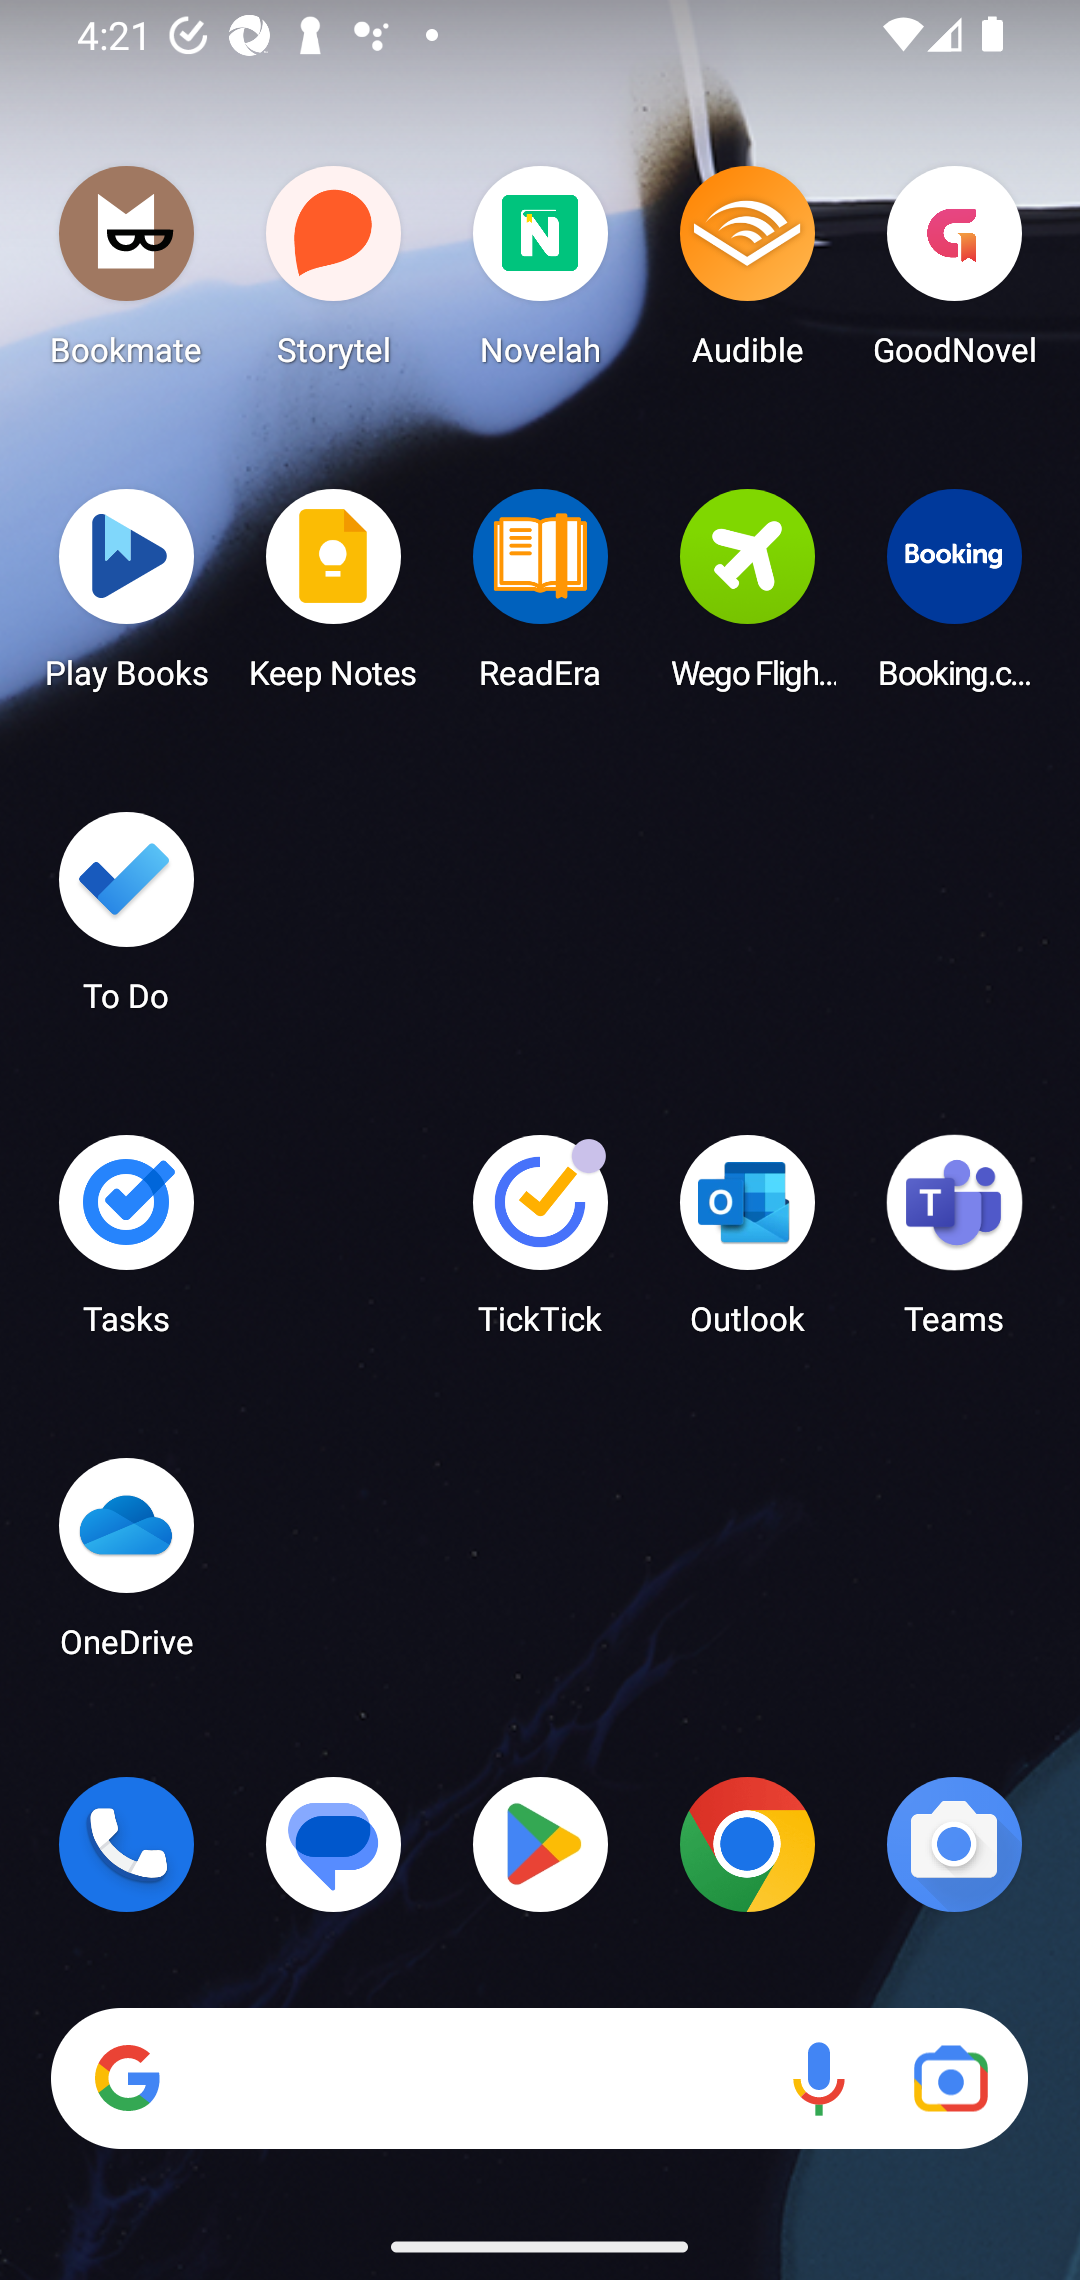 Image resolution: width=1080 pixels, height=2280 pixels. Describe the element at coordinates (126, 1244) in the screenshot. I see `Tasks` at that location.